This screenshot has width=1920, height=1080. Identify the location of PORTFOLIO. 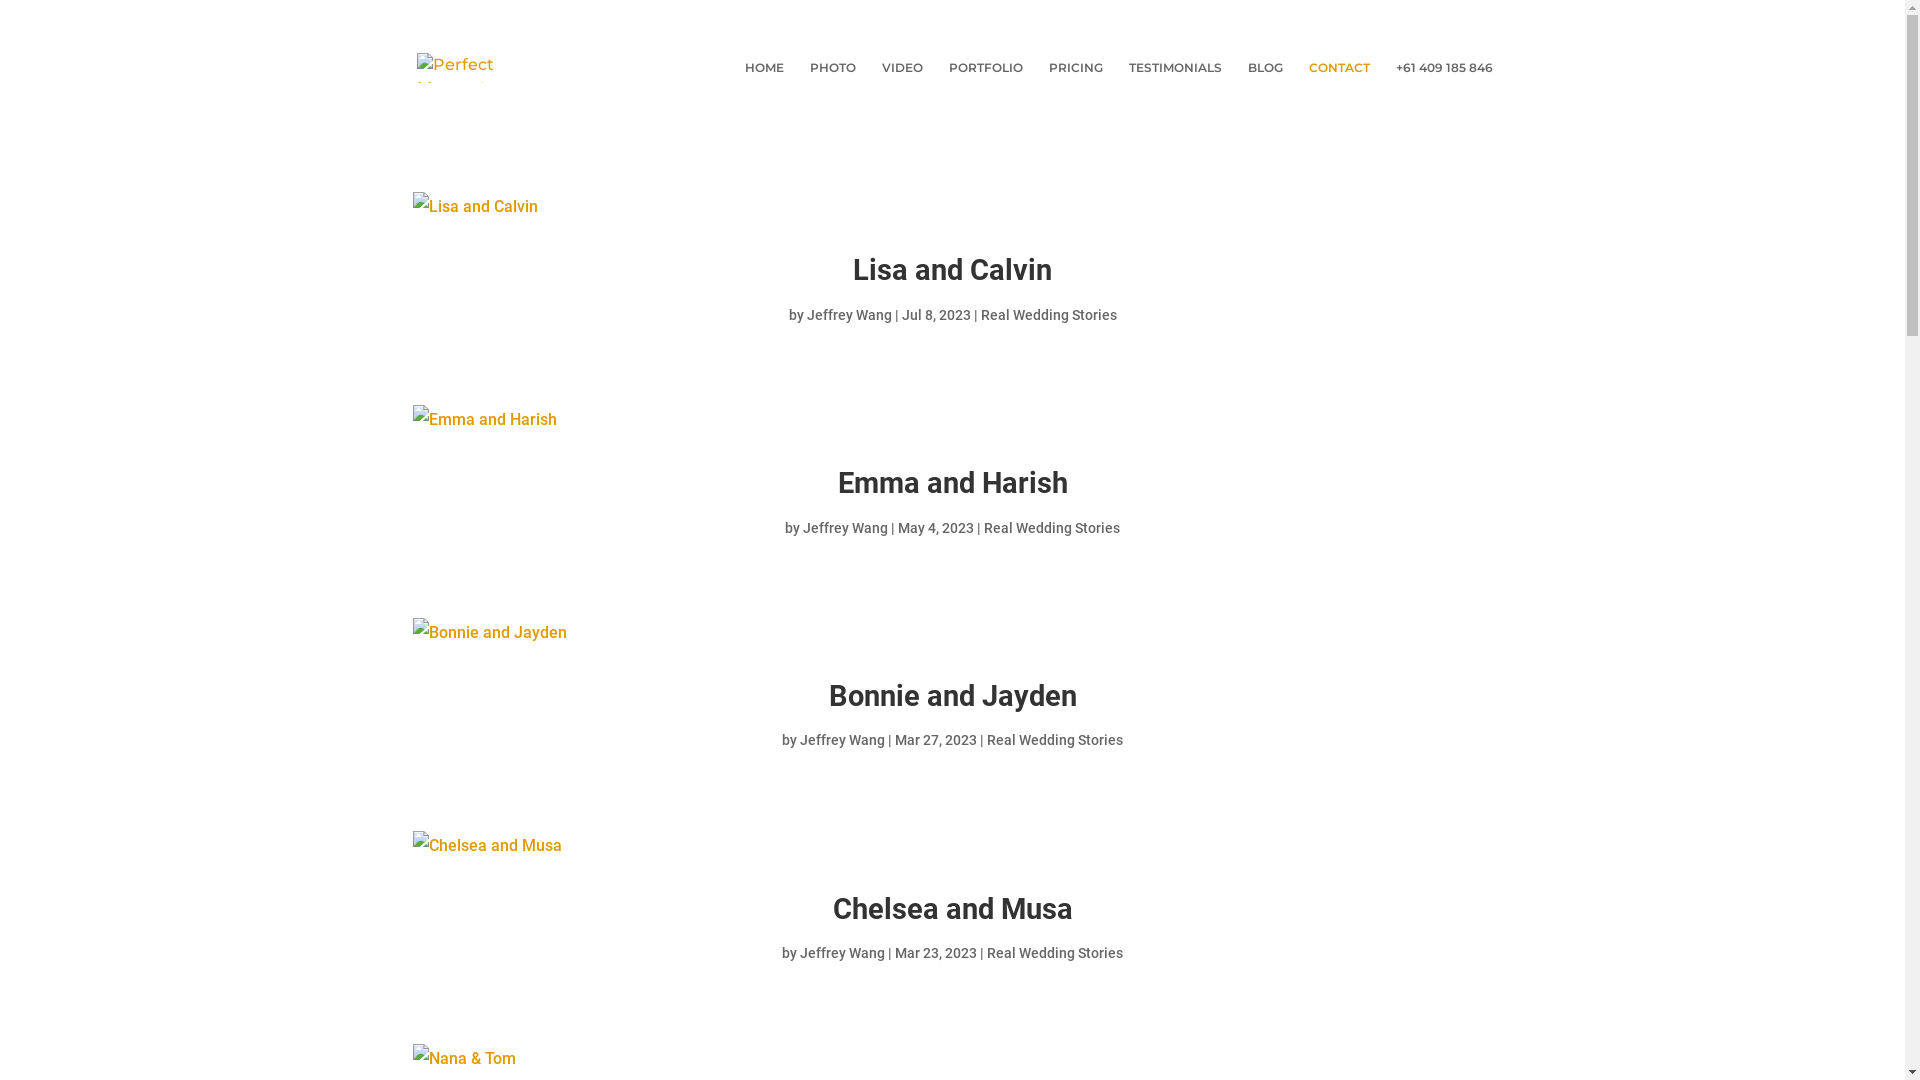
(985, 84).